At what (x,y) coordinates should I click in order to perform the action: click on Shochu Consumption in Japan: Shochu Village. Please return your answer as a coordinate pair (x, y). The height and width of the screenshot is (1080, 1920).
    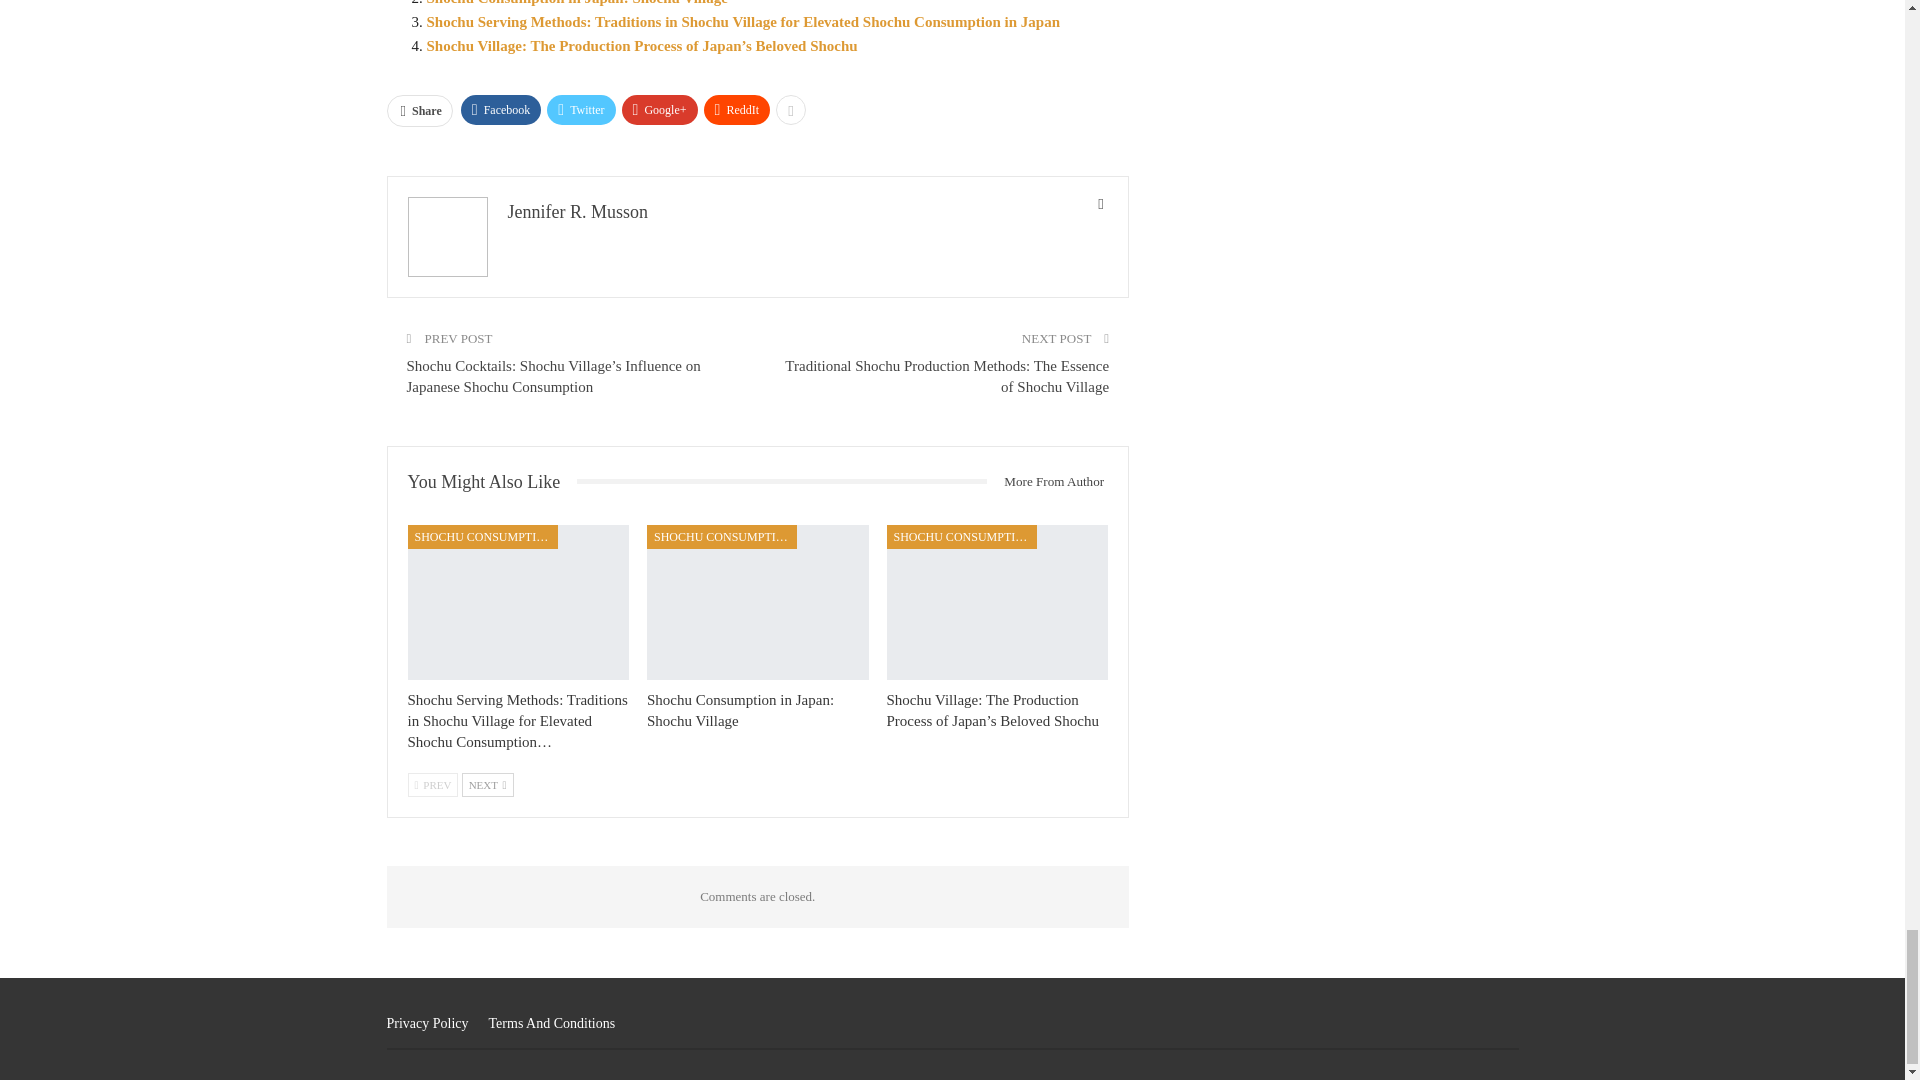
    Looking at the image, I should click on (740, 710).